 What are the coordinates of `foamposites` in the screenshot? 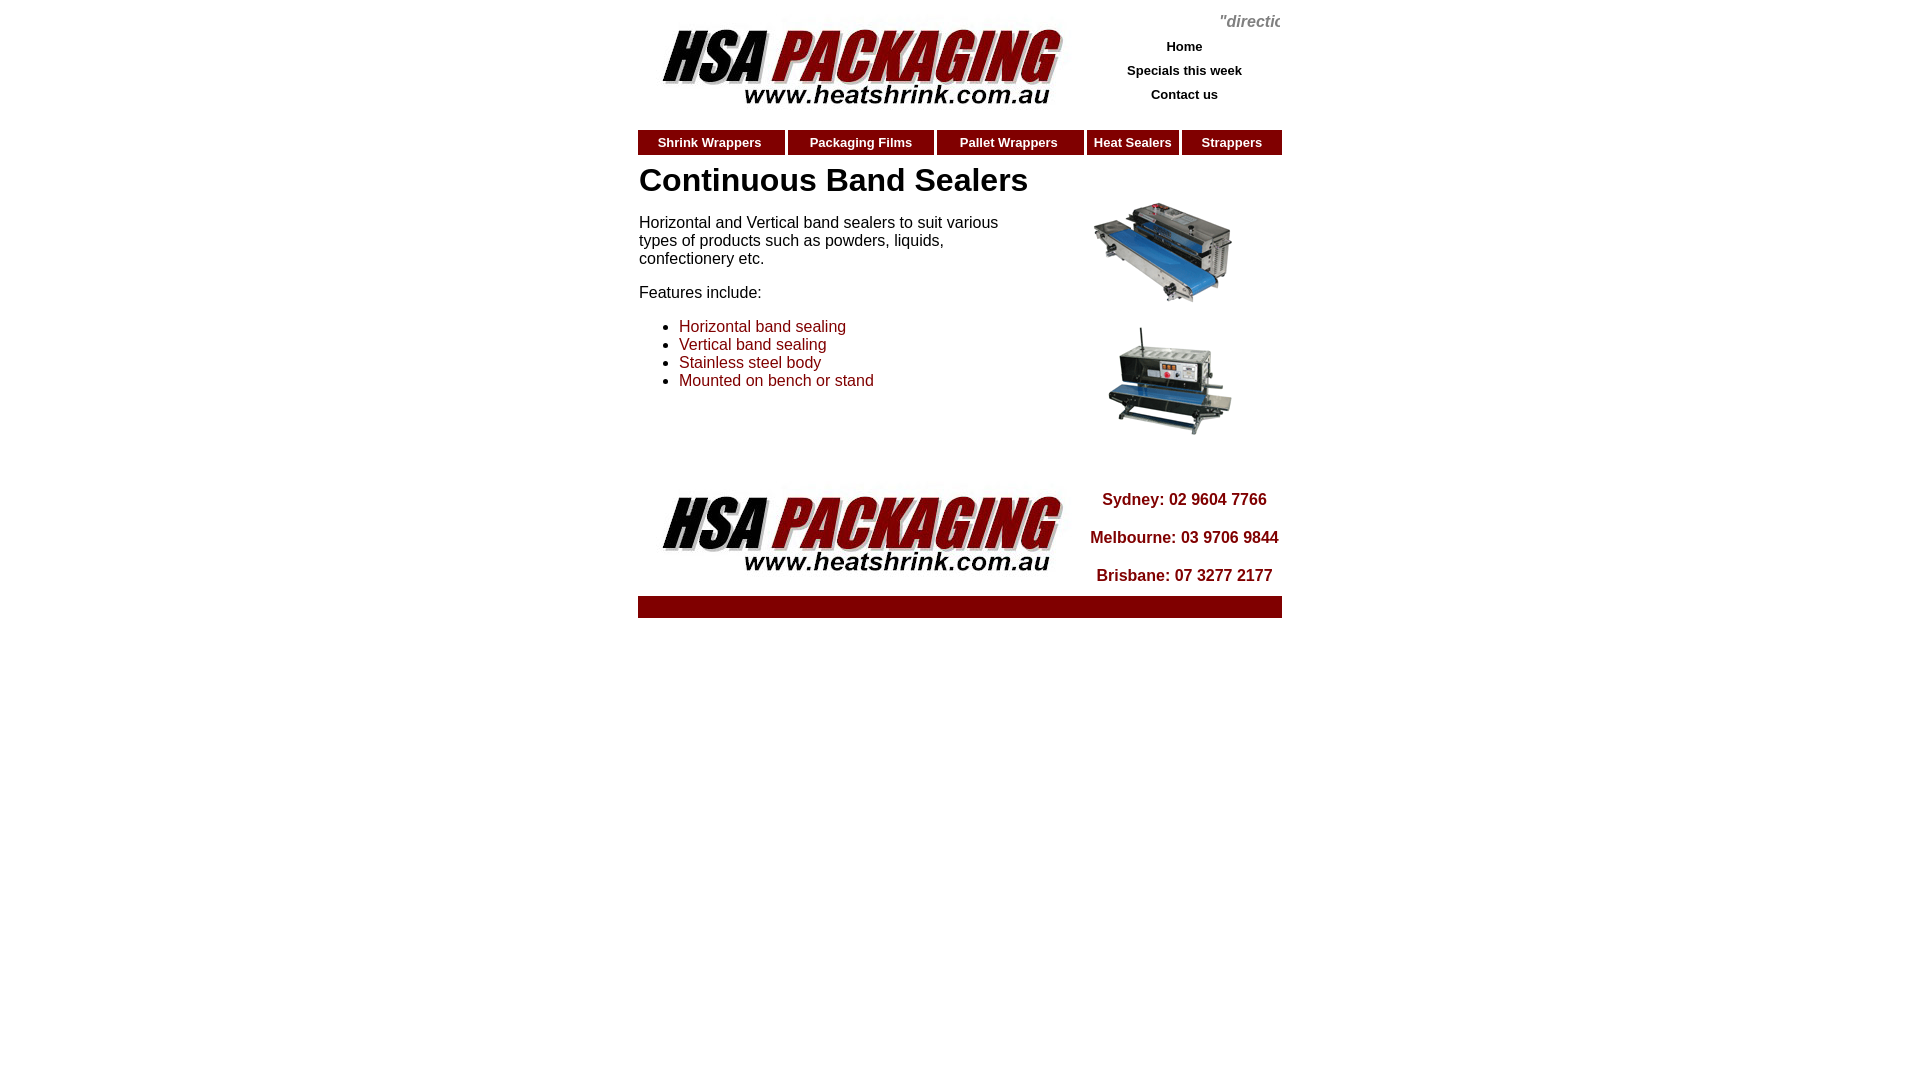 It's located at (1630, 648).